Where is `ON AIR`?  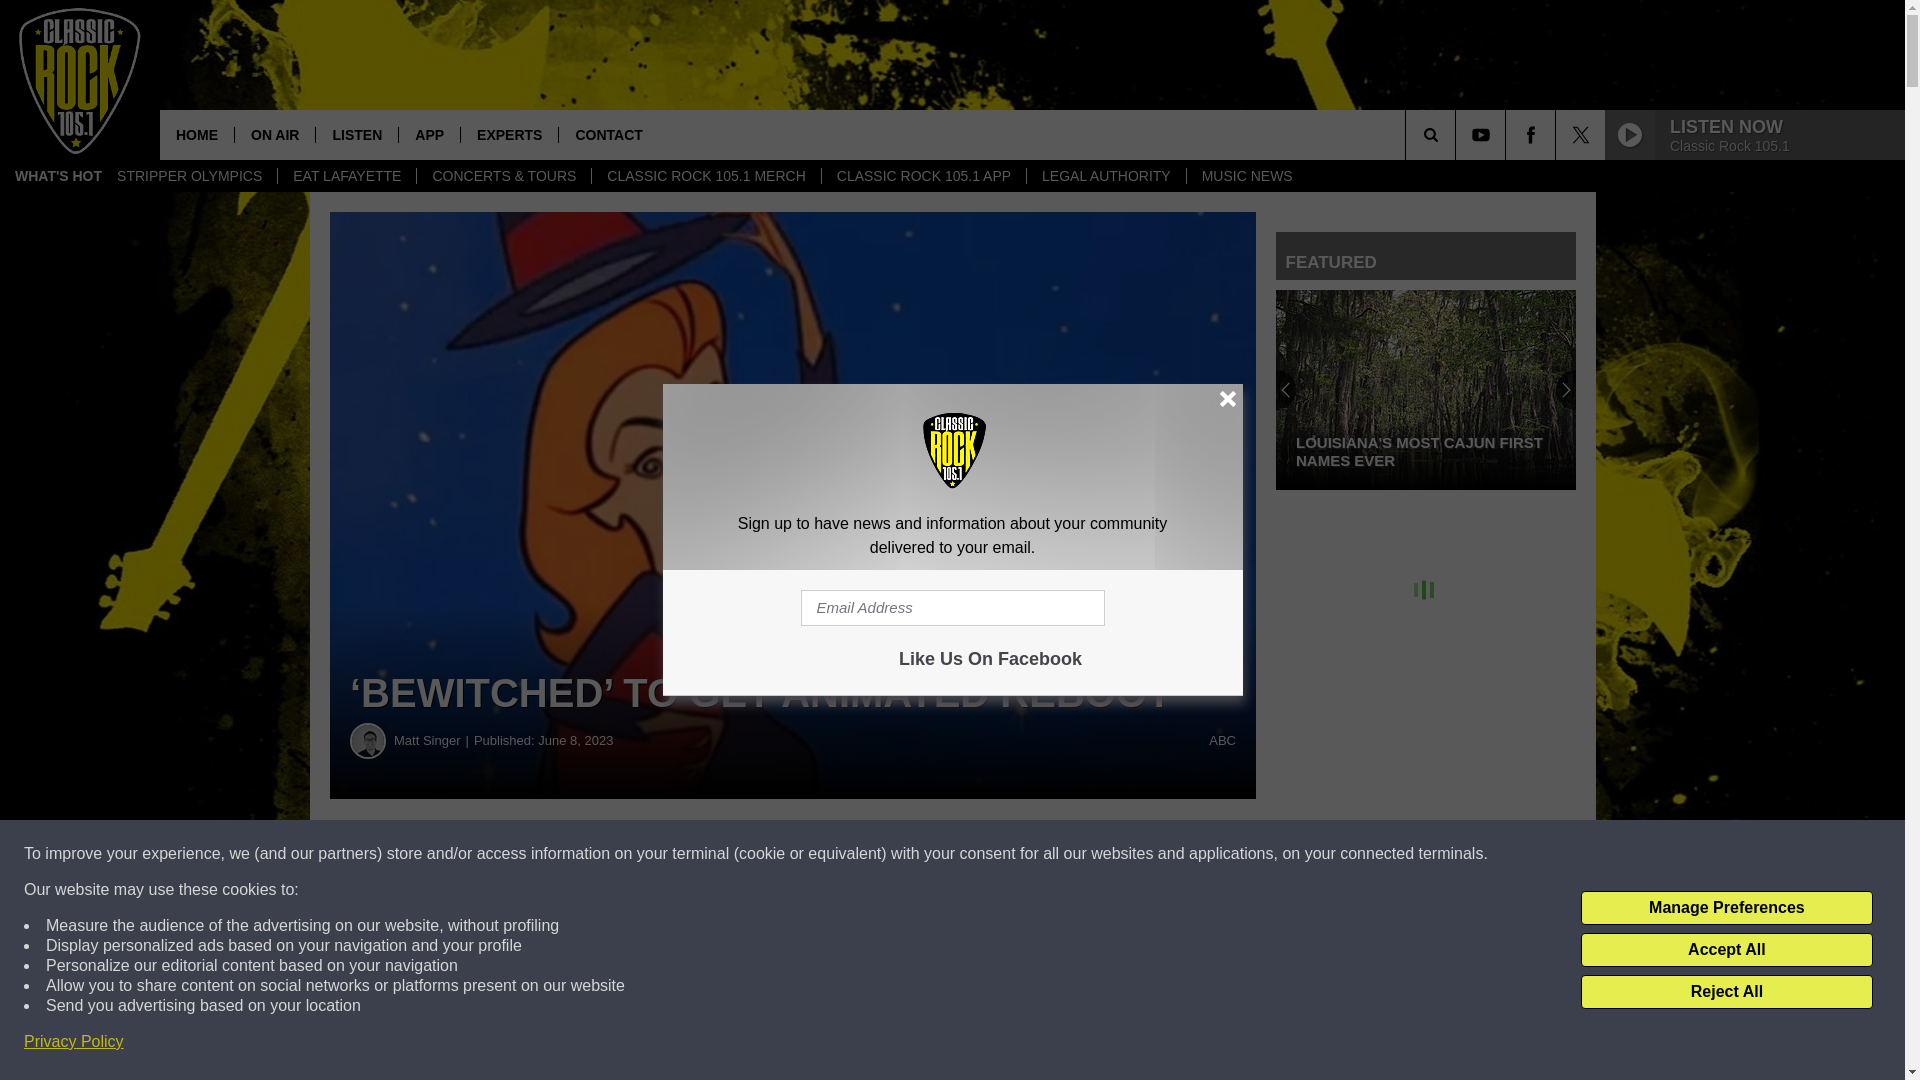 ON AIR is located at coordinates (274, 134).